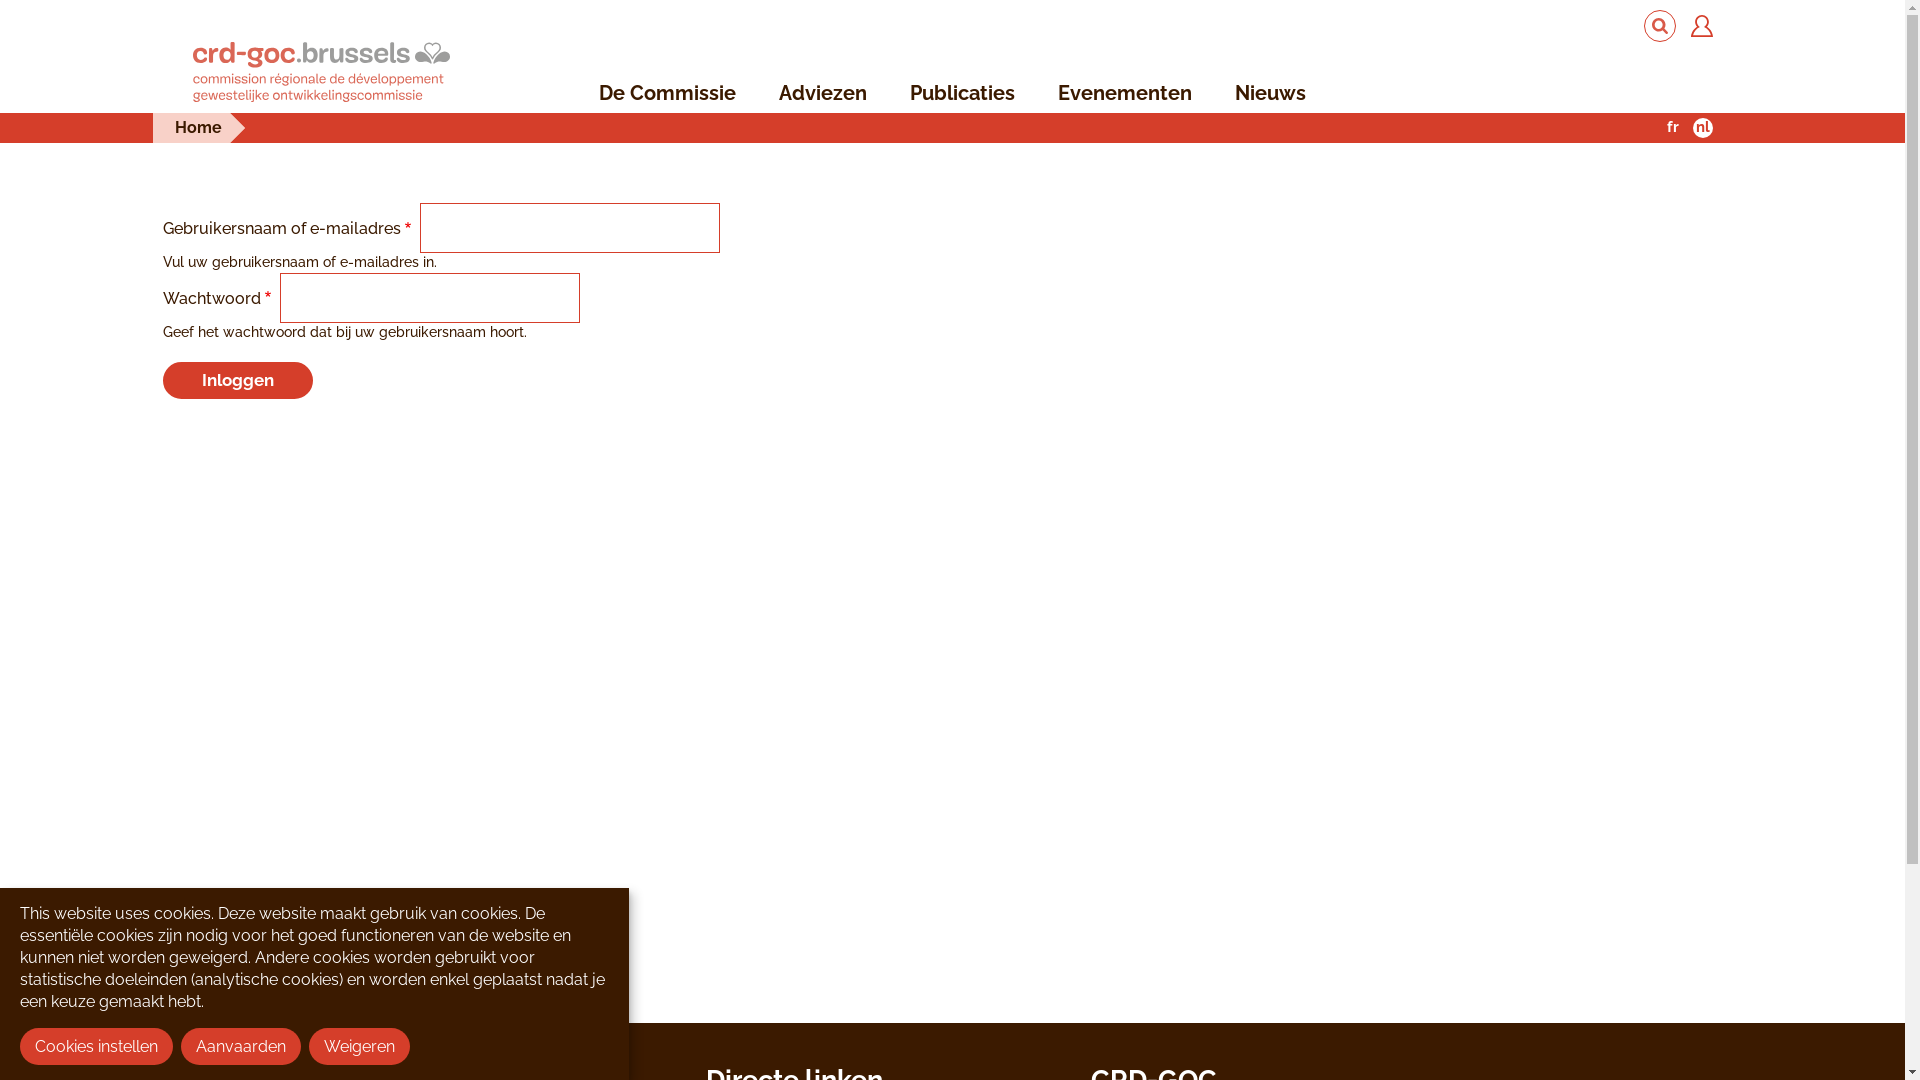 The height and width of the screenshot is (1080, 1920). I want to click on Publicaties, so click(962, 93).